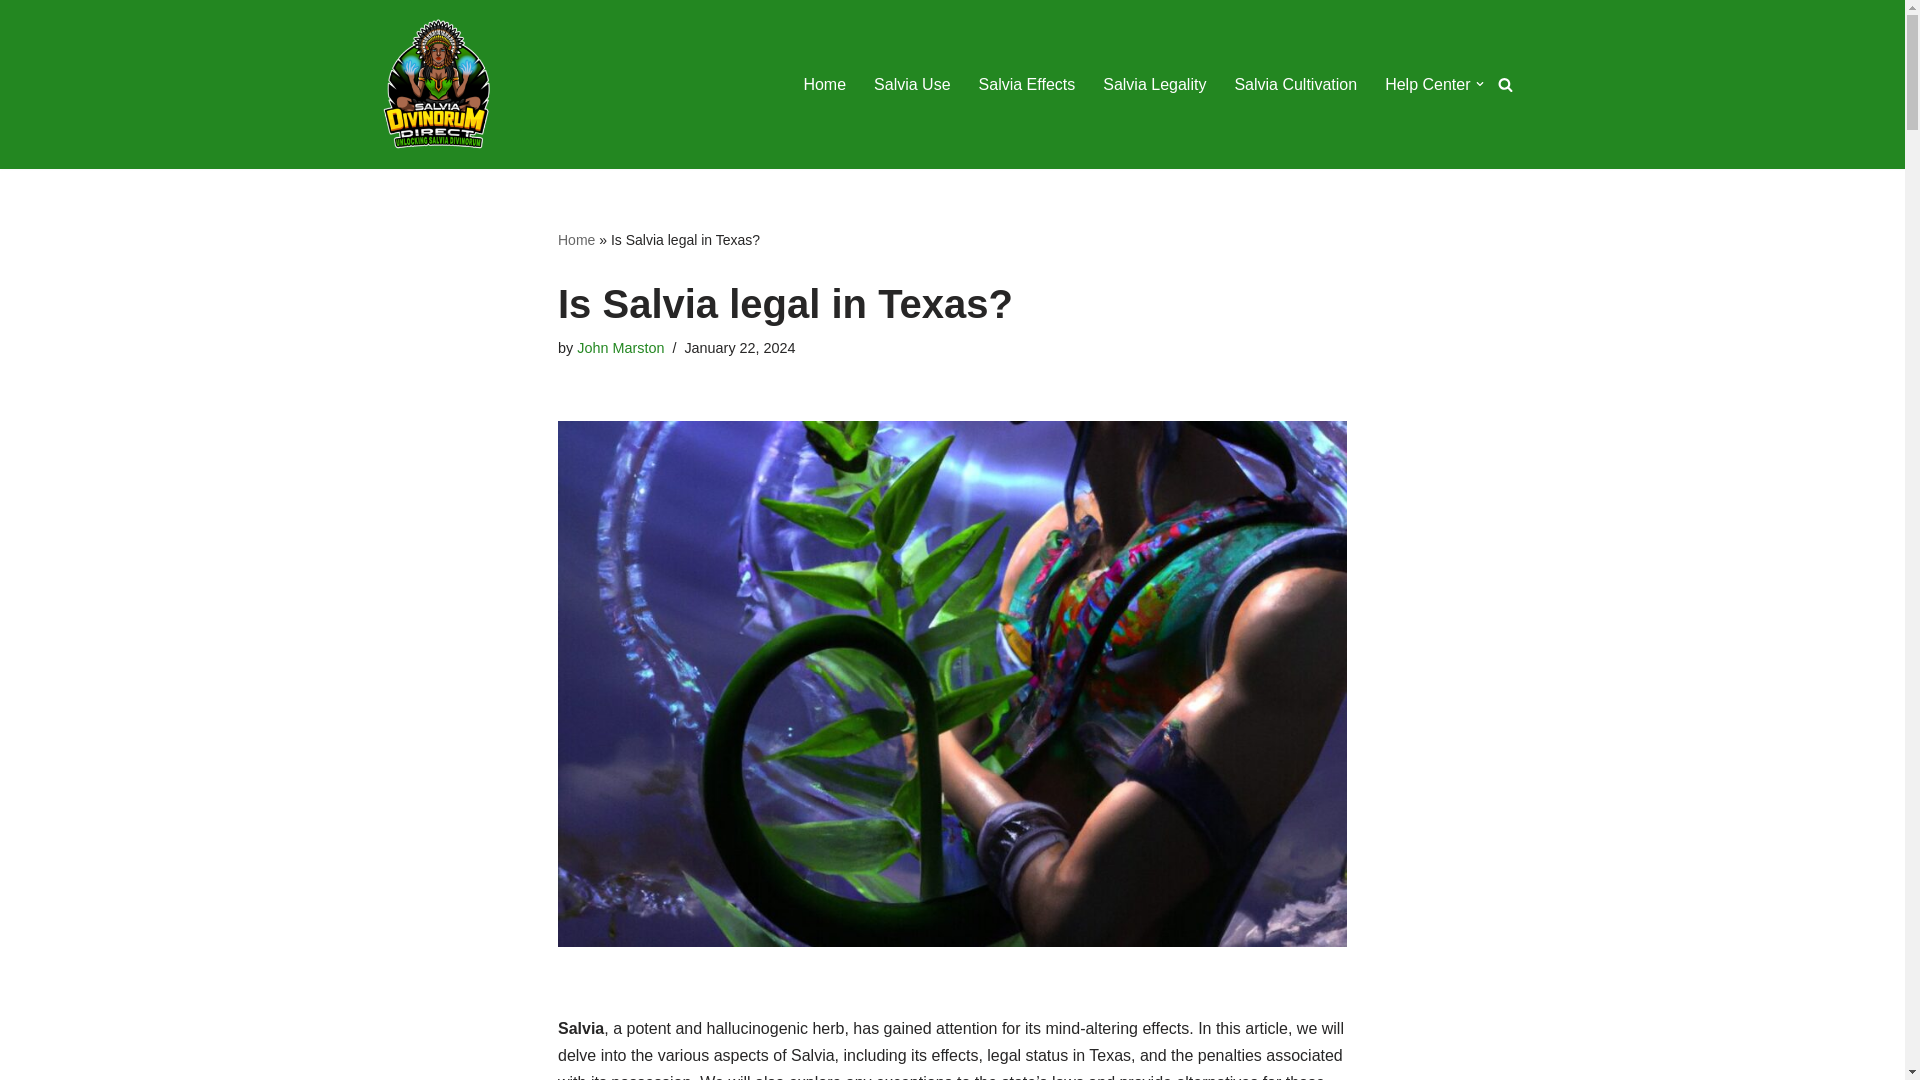 The height and width of the screenshot is (1080, 1920). Describe the element at coordinates (576, 240) in the screenshot. I see `Home` at that location.